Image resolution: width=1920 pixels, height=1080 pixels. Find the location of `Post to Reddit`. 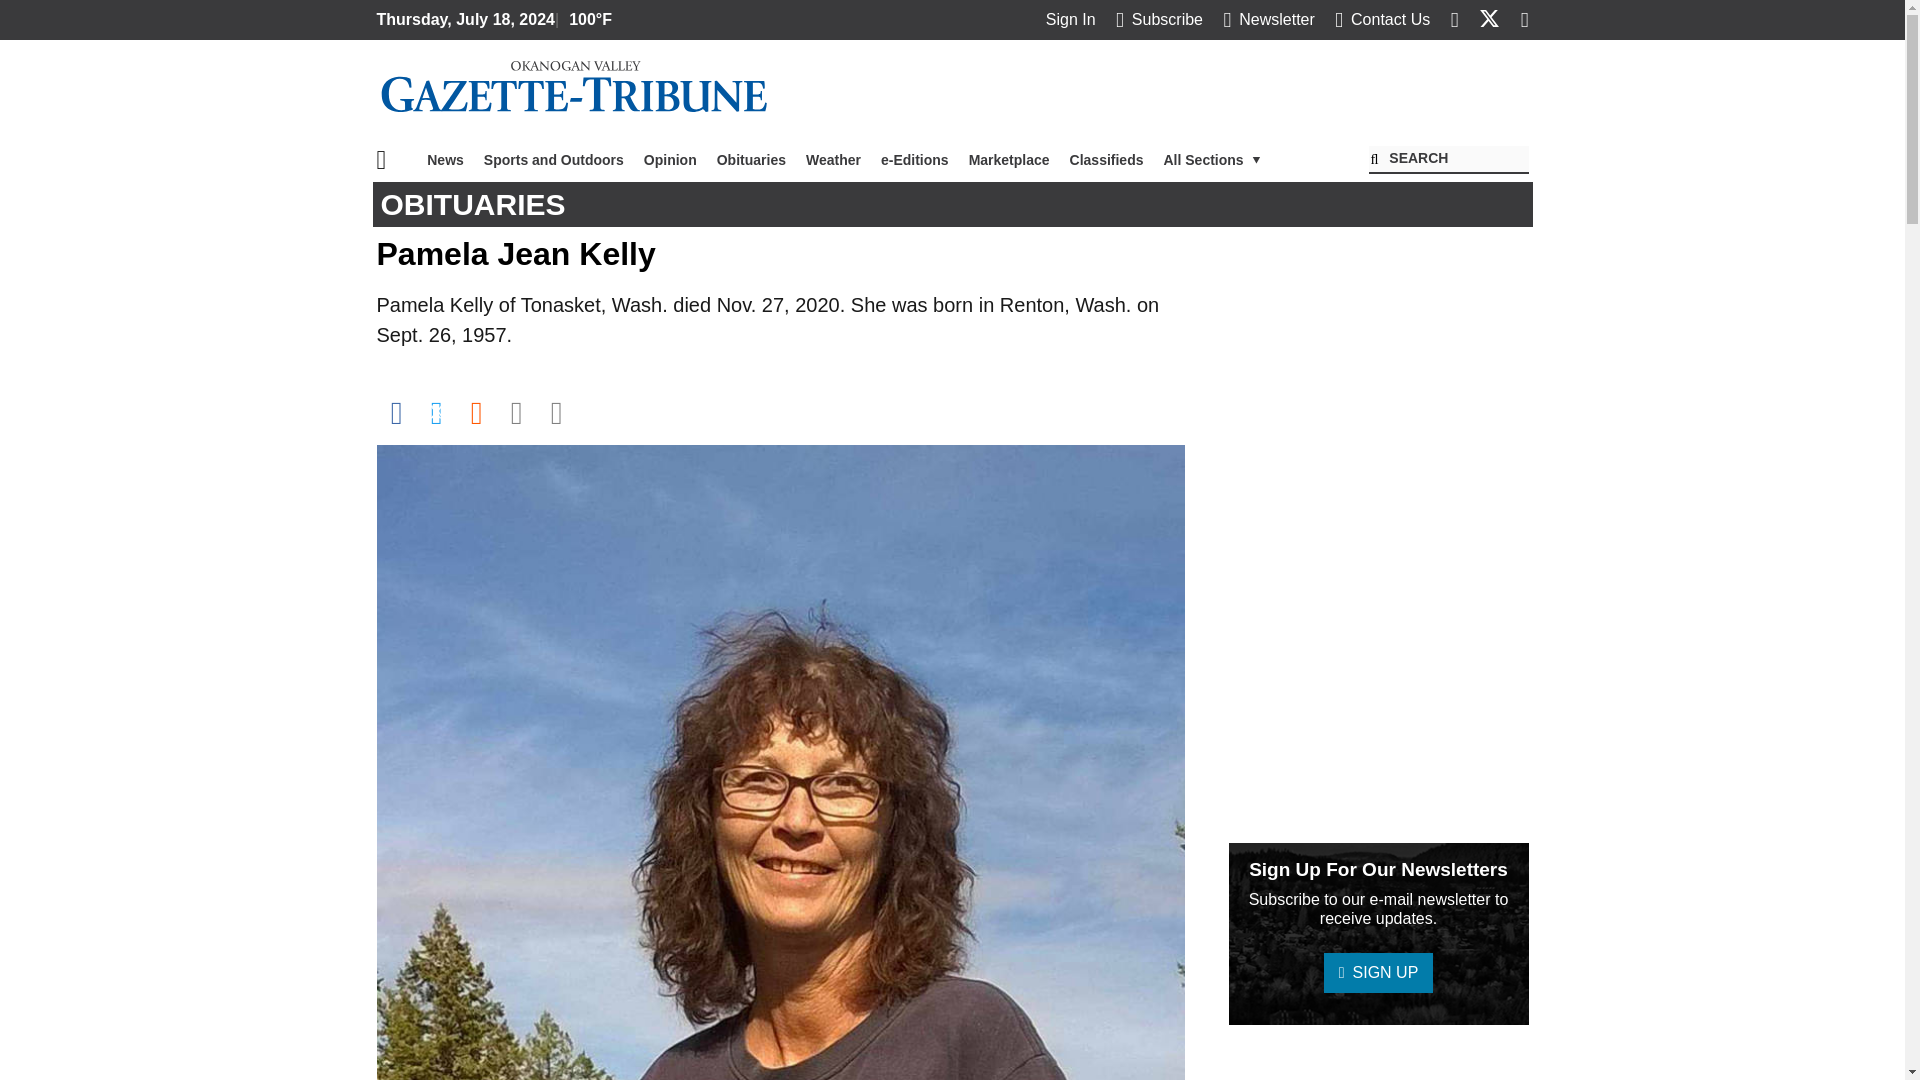

Post to Reddit is located at coordinates (476, 412).